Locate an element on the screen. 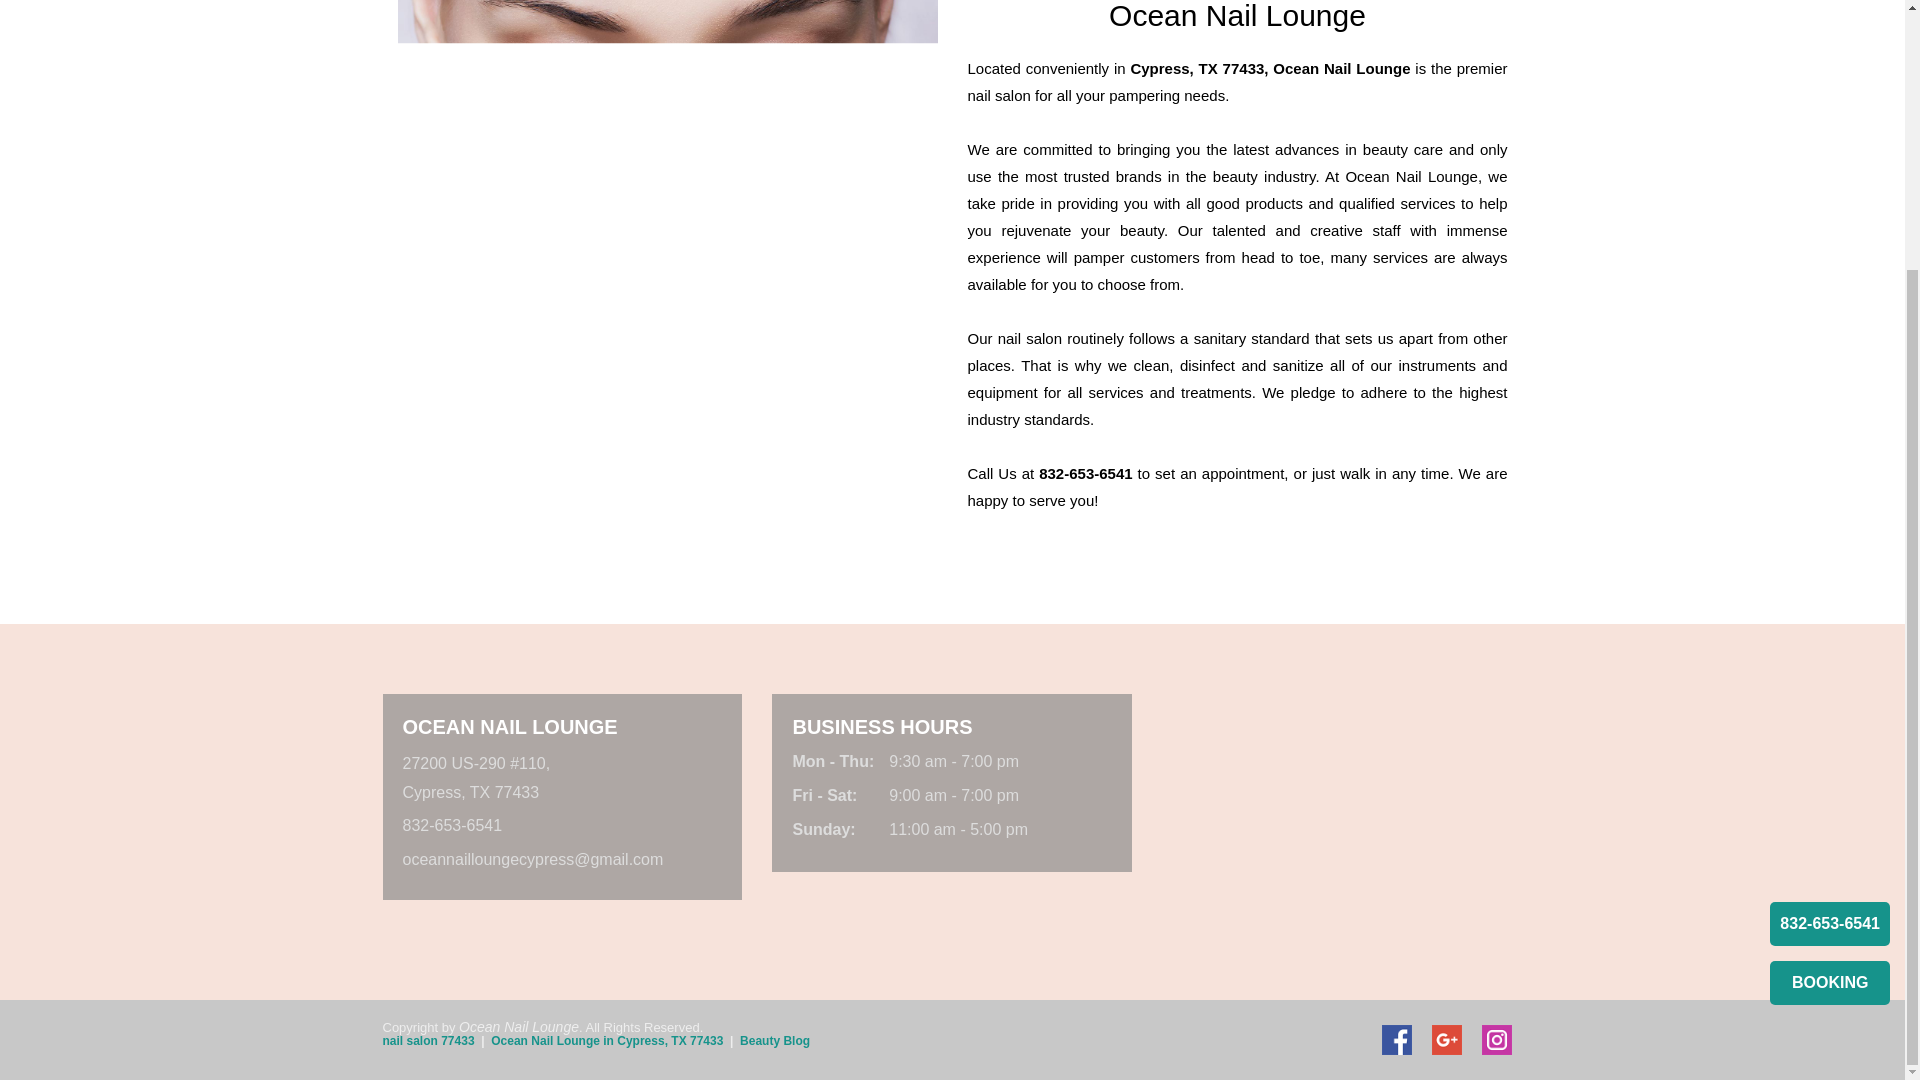 Image resolution: width=1920 pixels, height=1080 pixels. 832-653-6541 is located at coordinates (451, 824).